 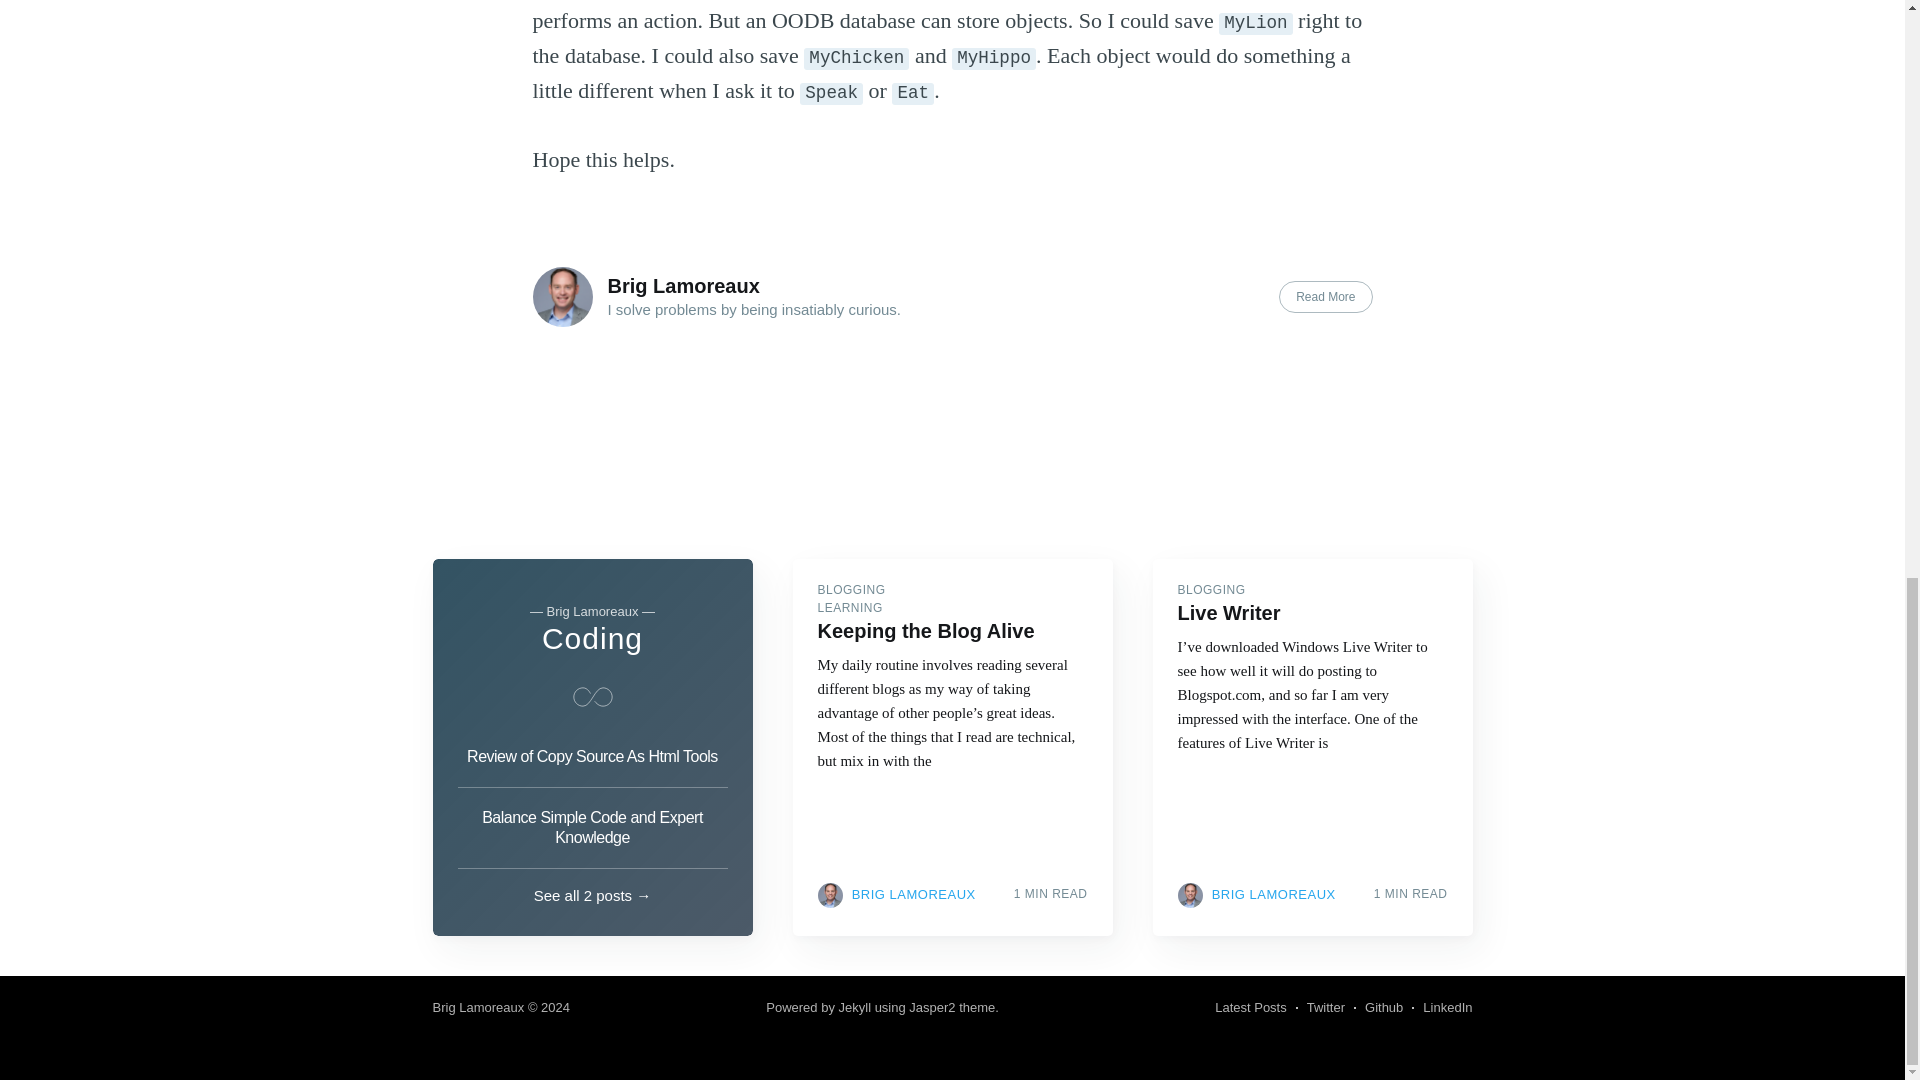 What do you see at coordinates (914, 894) in the screenshot?
I see `BRIG LAMOREAUX` at bounding box center [914, 894].